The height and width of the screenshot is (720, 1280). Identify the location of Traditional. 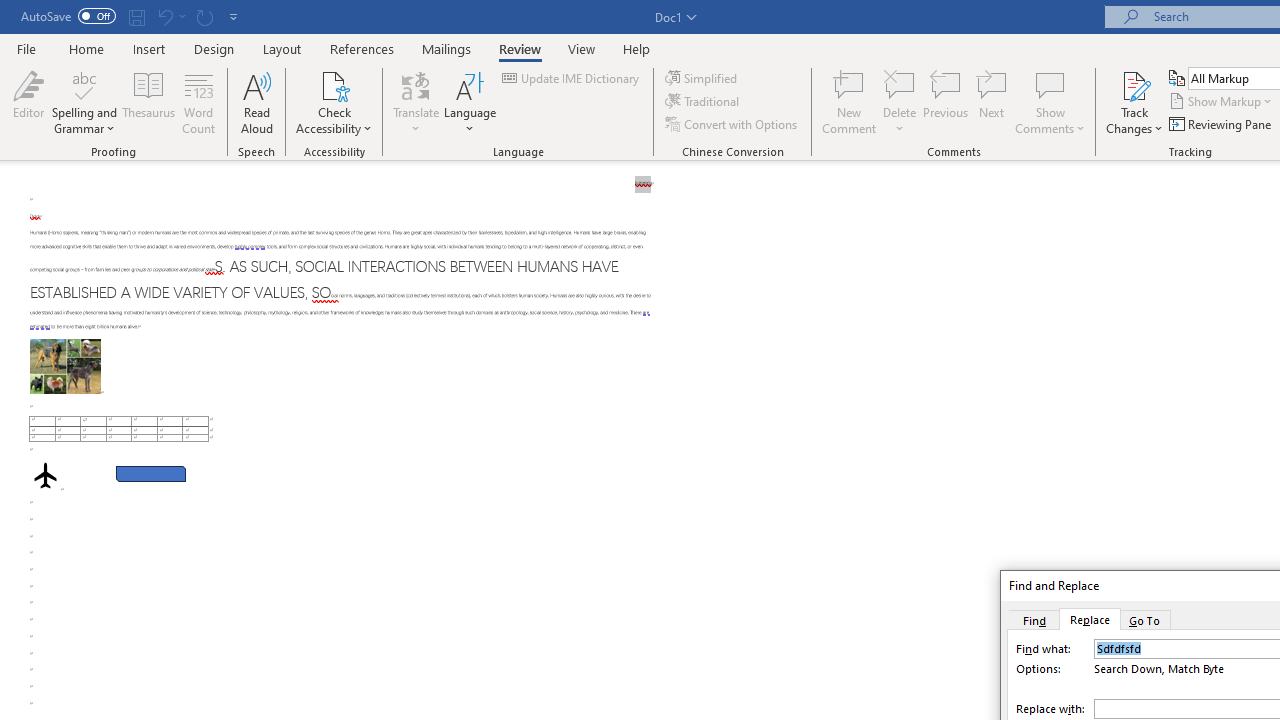
(704, 102).